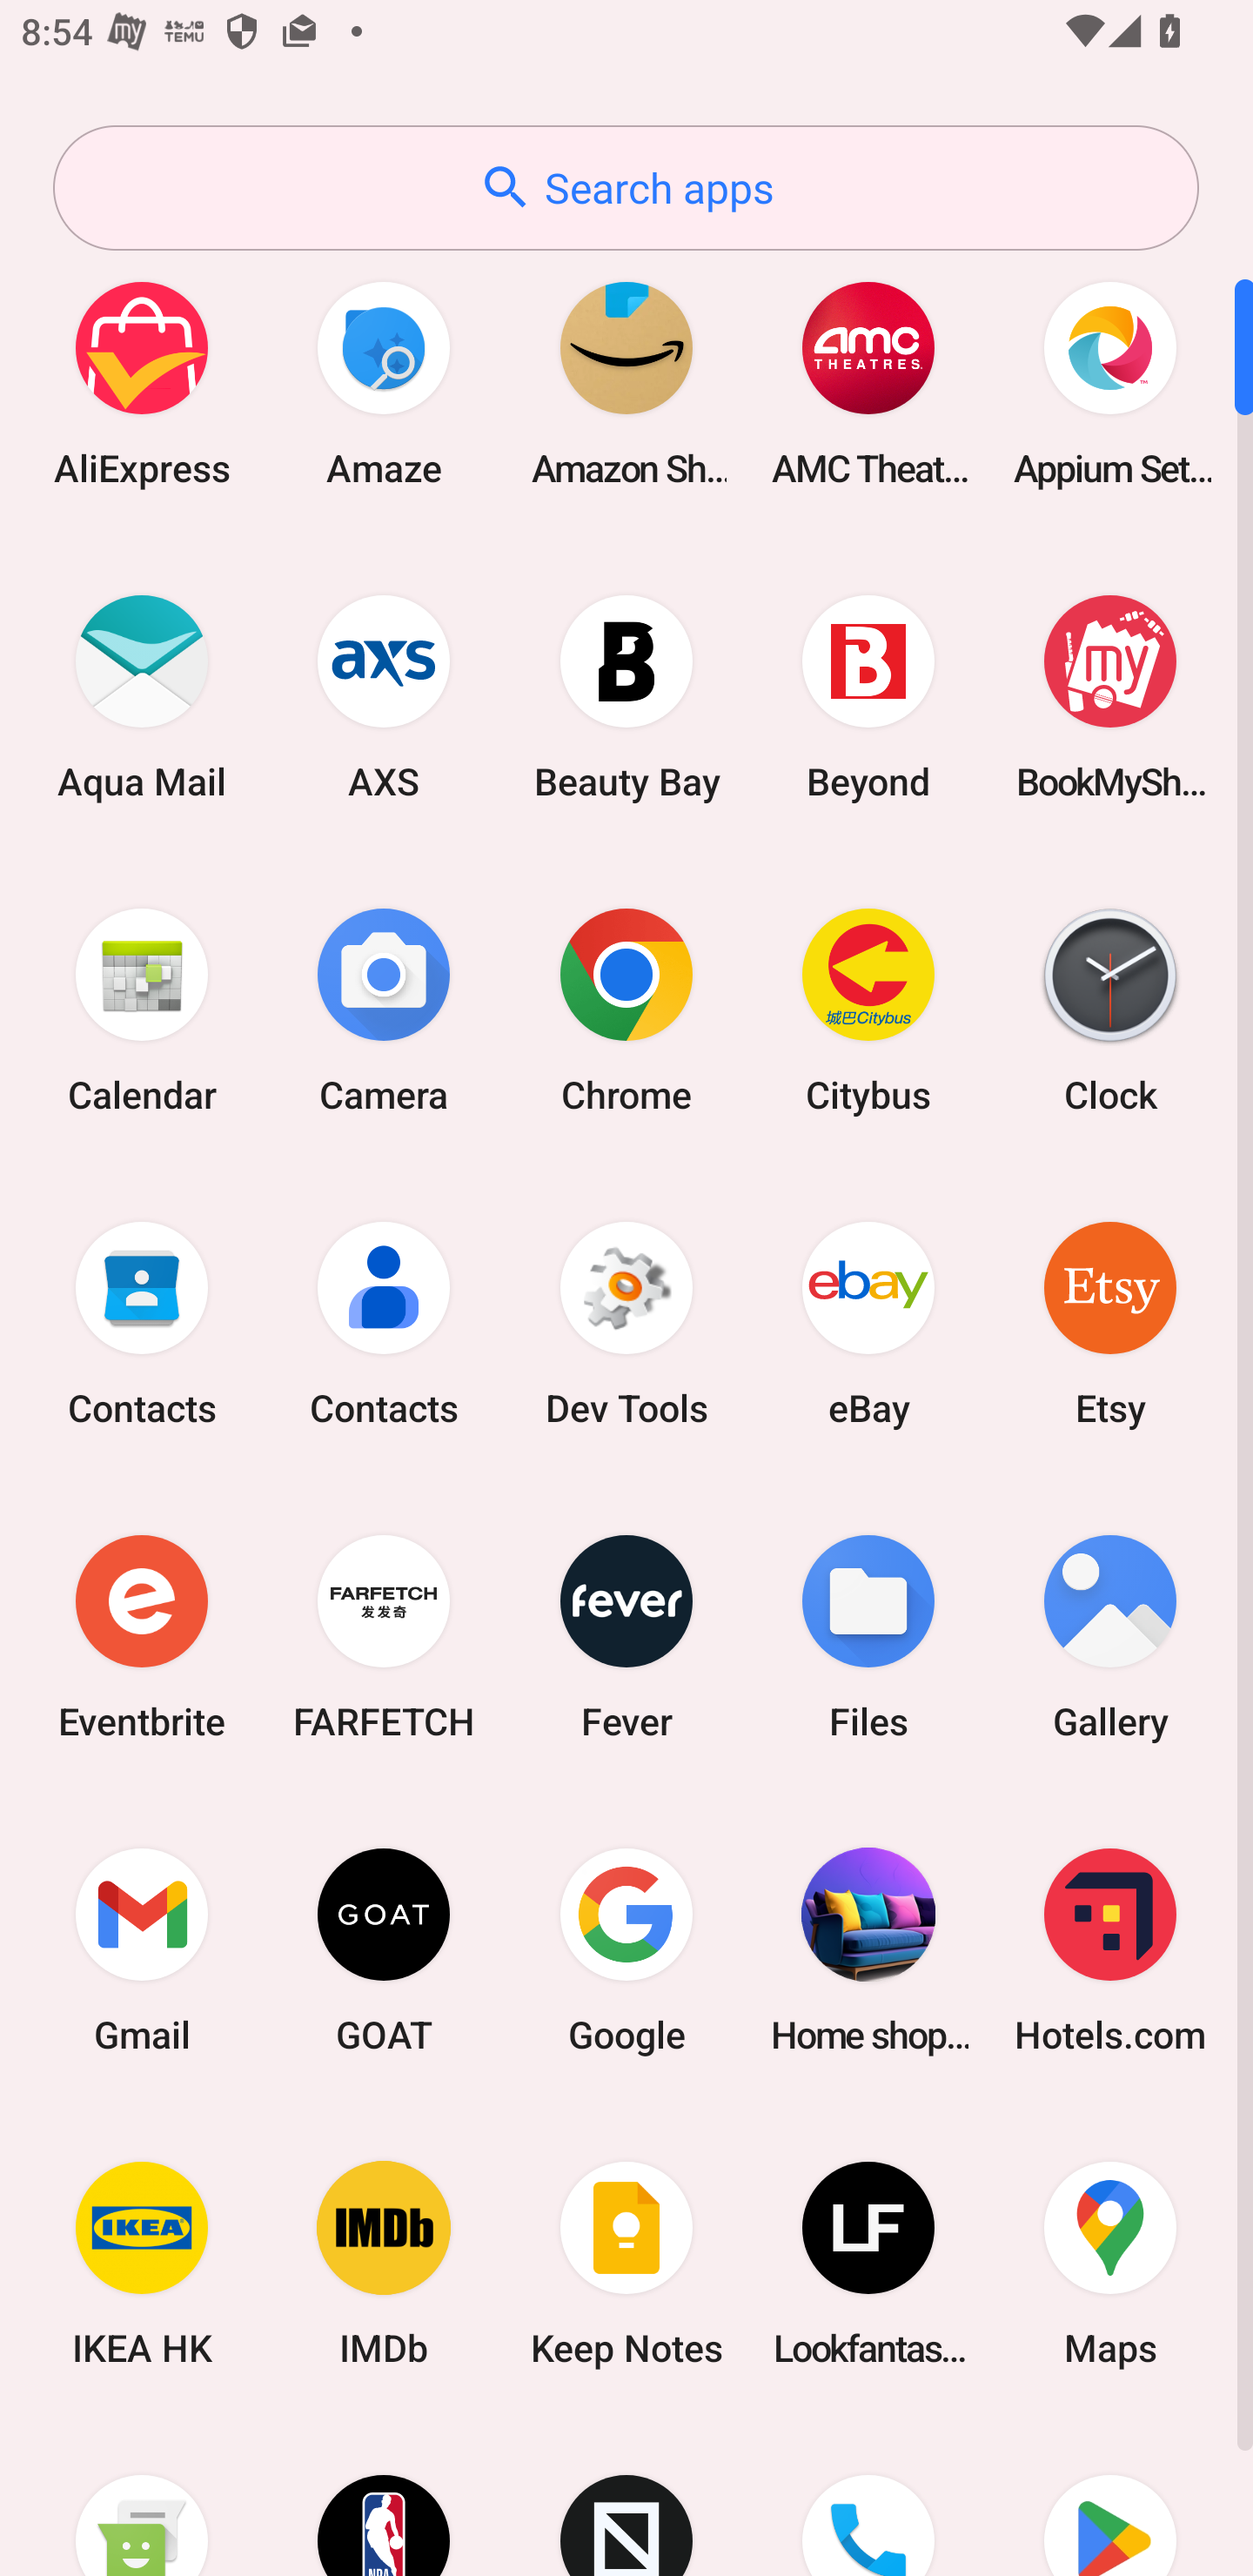 This screenshot has width=1253, height=2576. Describe the element at coordinates (1110, 696) in the screenshot. I see `BookMyShow` at that location.